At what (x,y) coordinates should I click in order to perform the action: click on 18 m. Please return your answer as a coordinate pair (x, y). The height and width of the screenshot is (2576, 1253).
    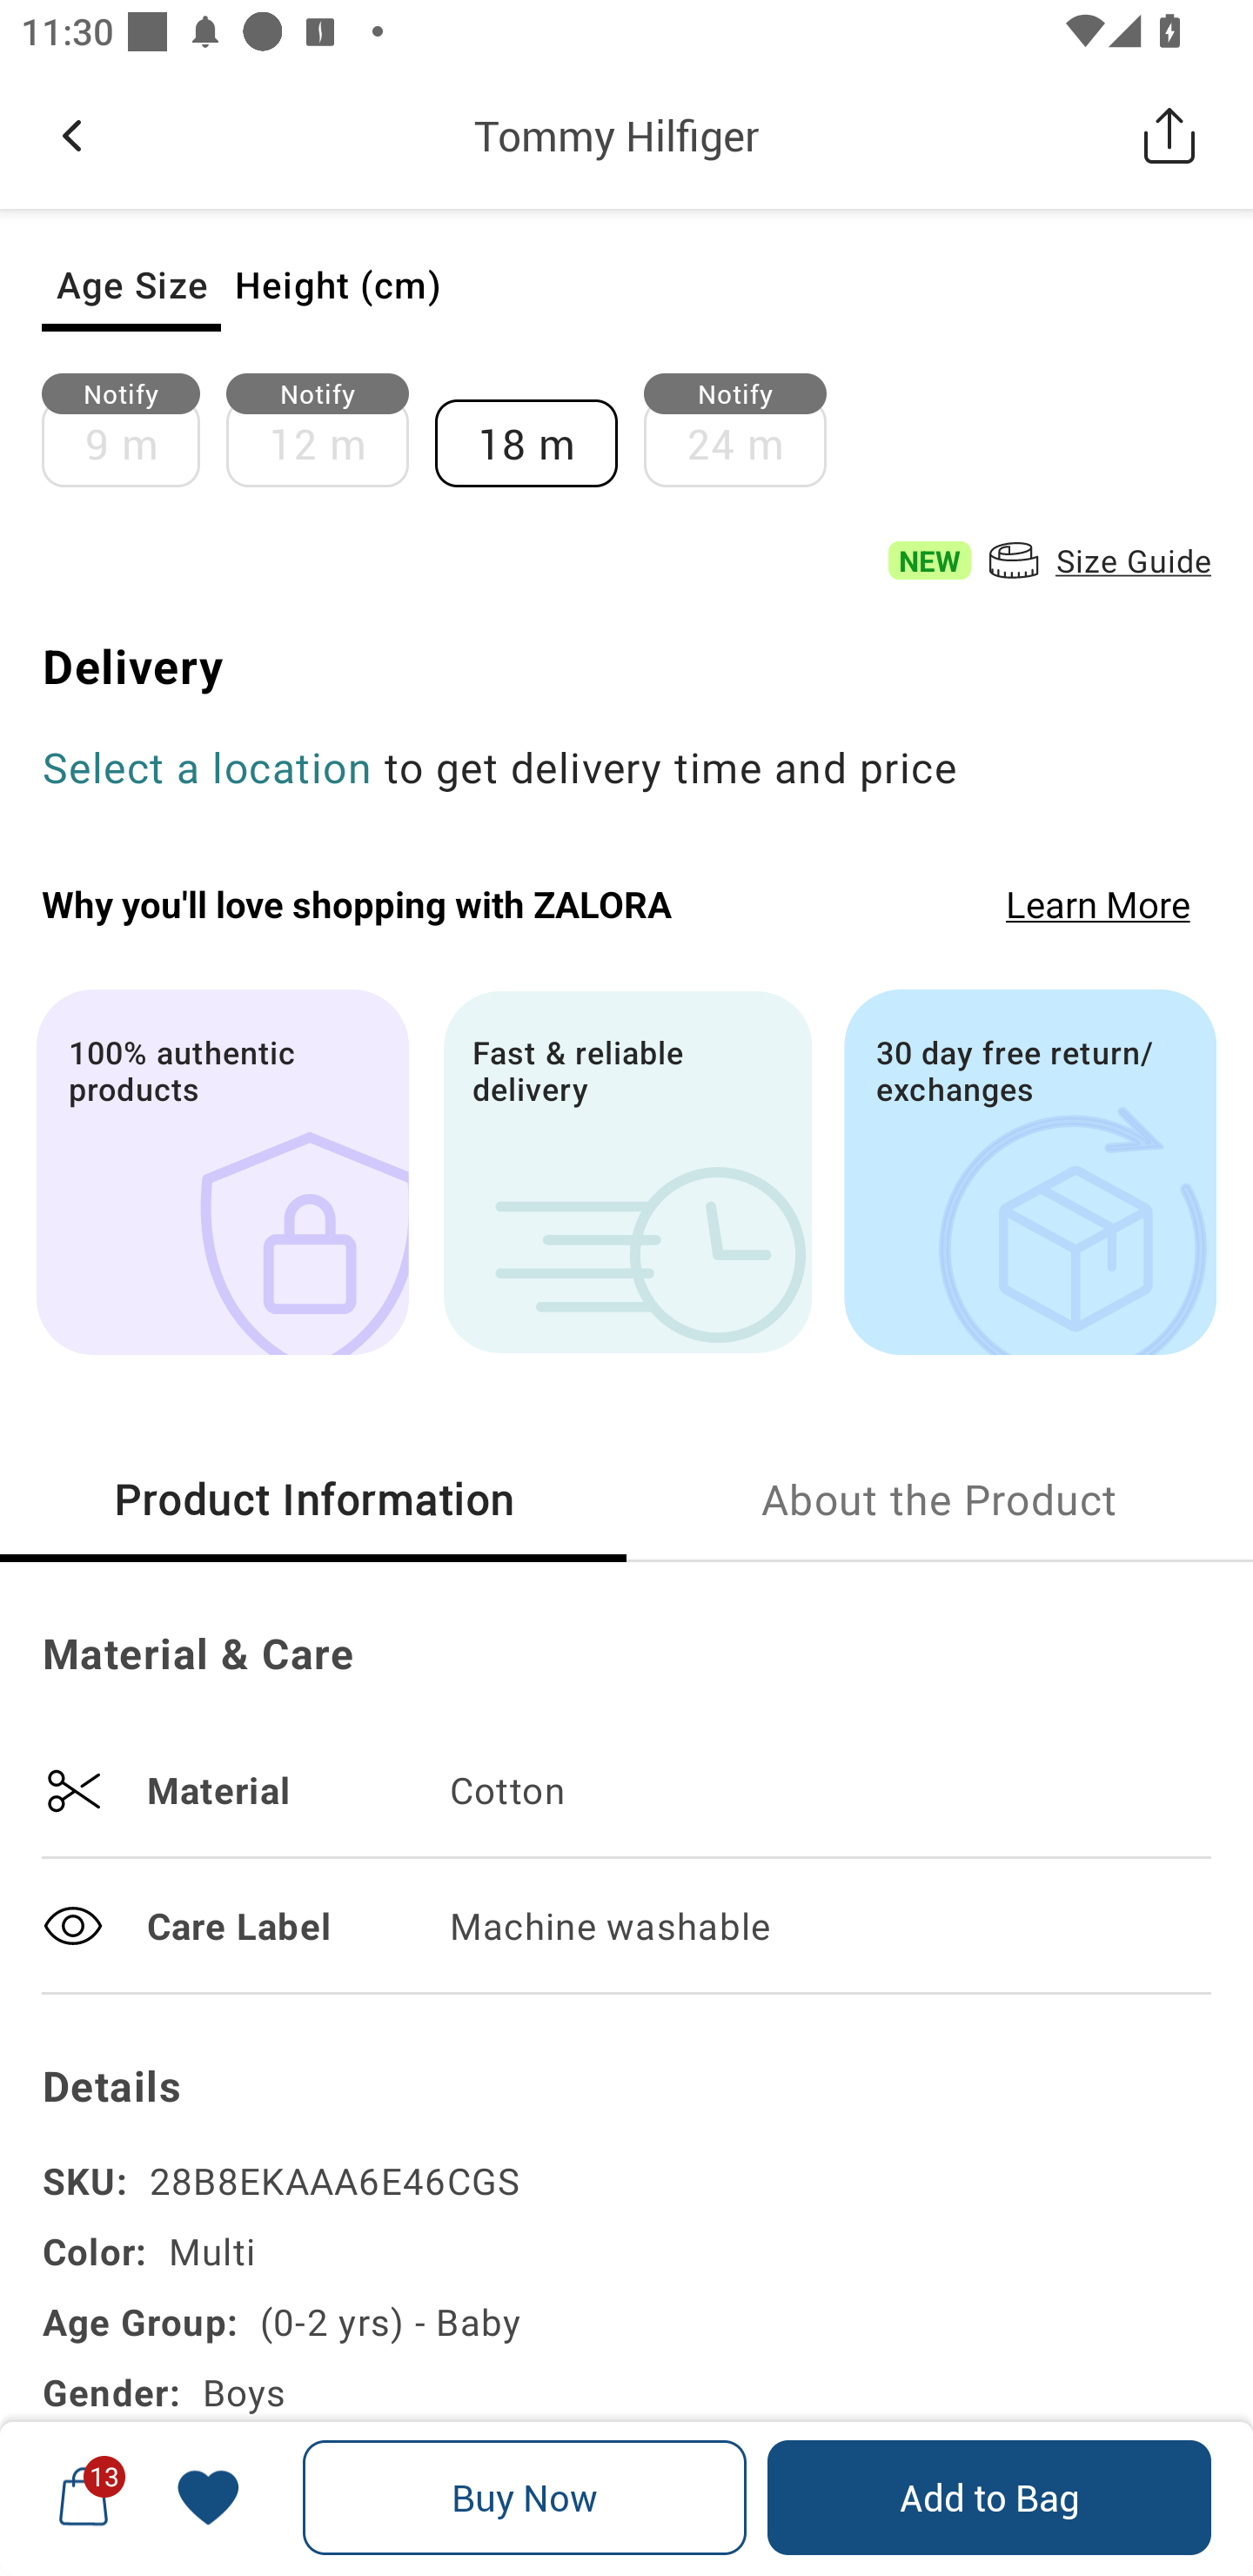
    Looking at the image, I should click on (539, 430).